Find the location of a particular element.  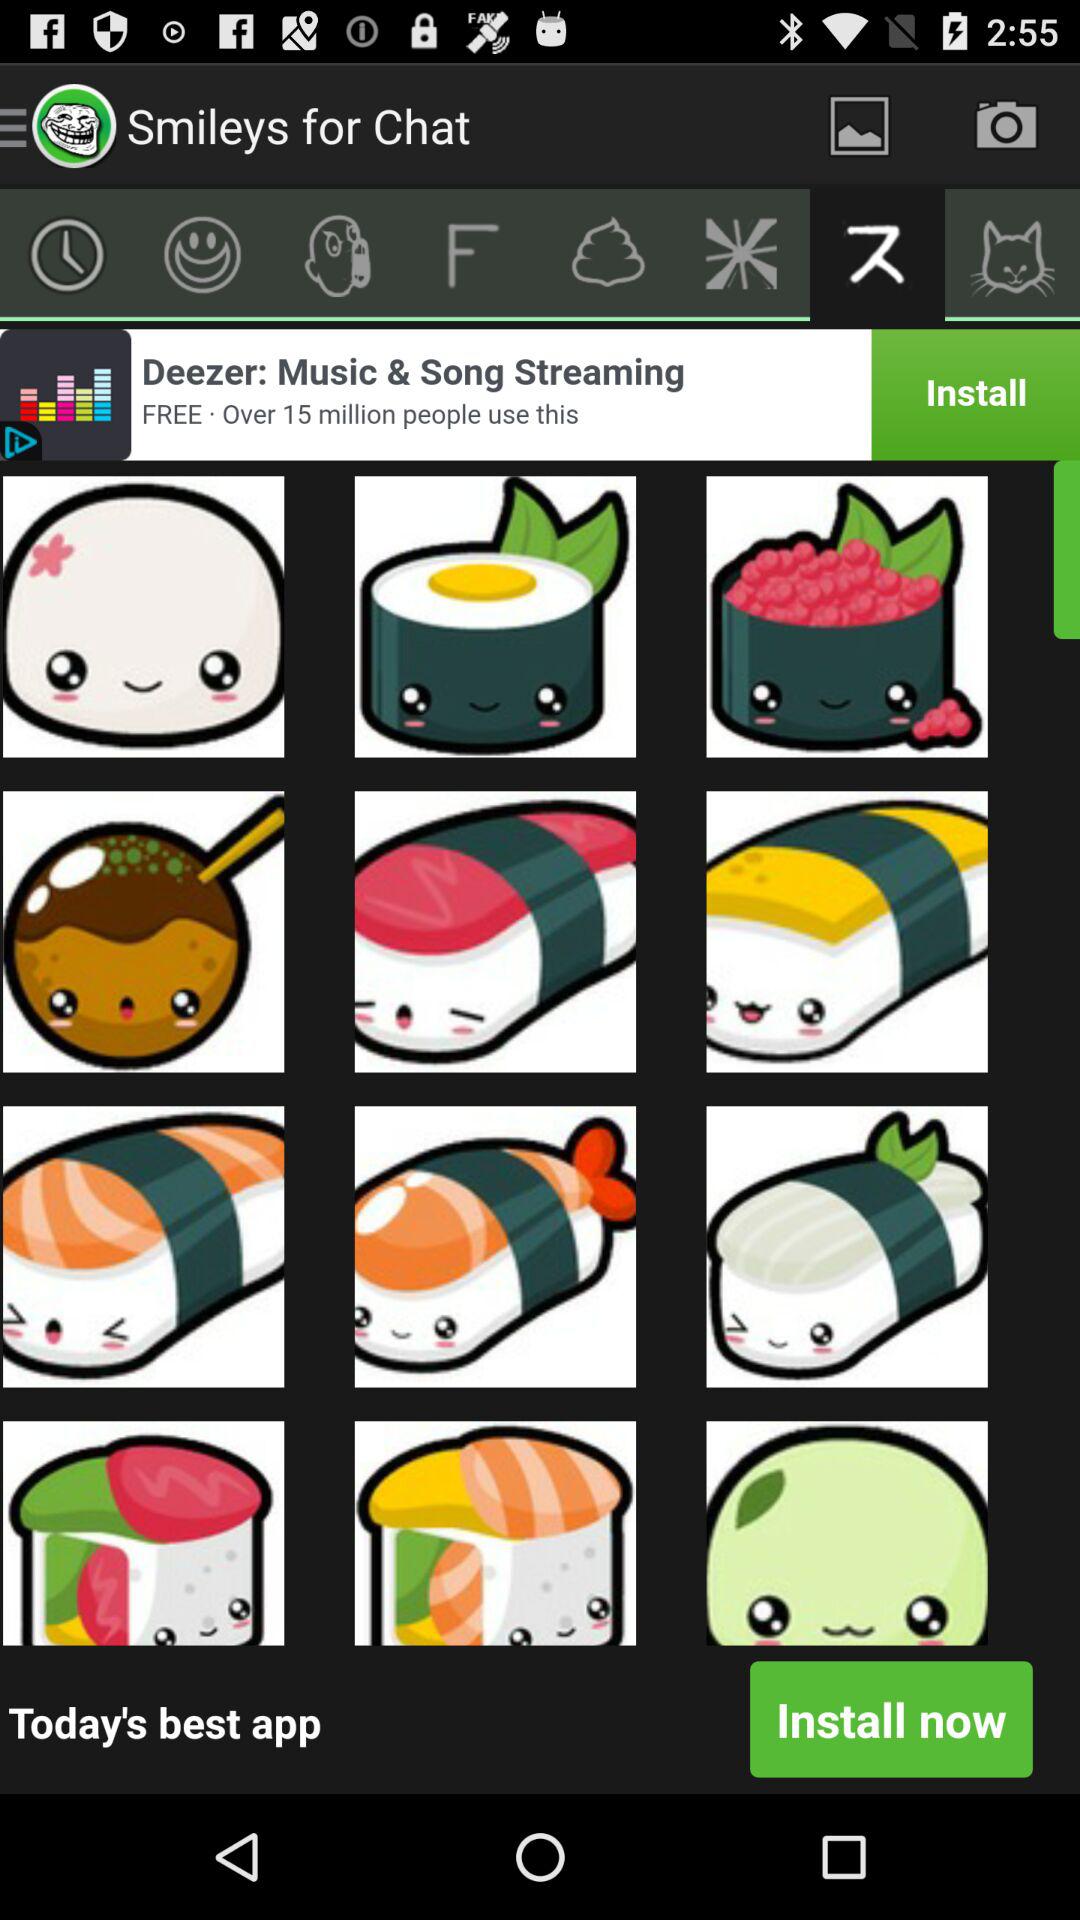

view more objects is located at coordinates (68, 255).